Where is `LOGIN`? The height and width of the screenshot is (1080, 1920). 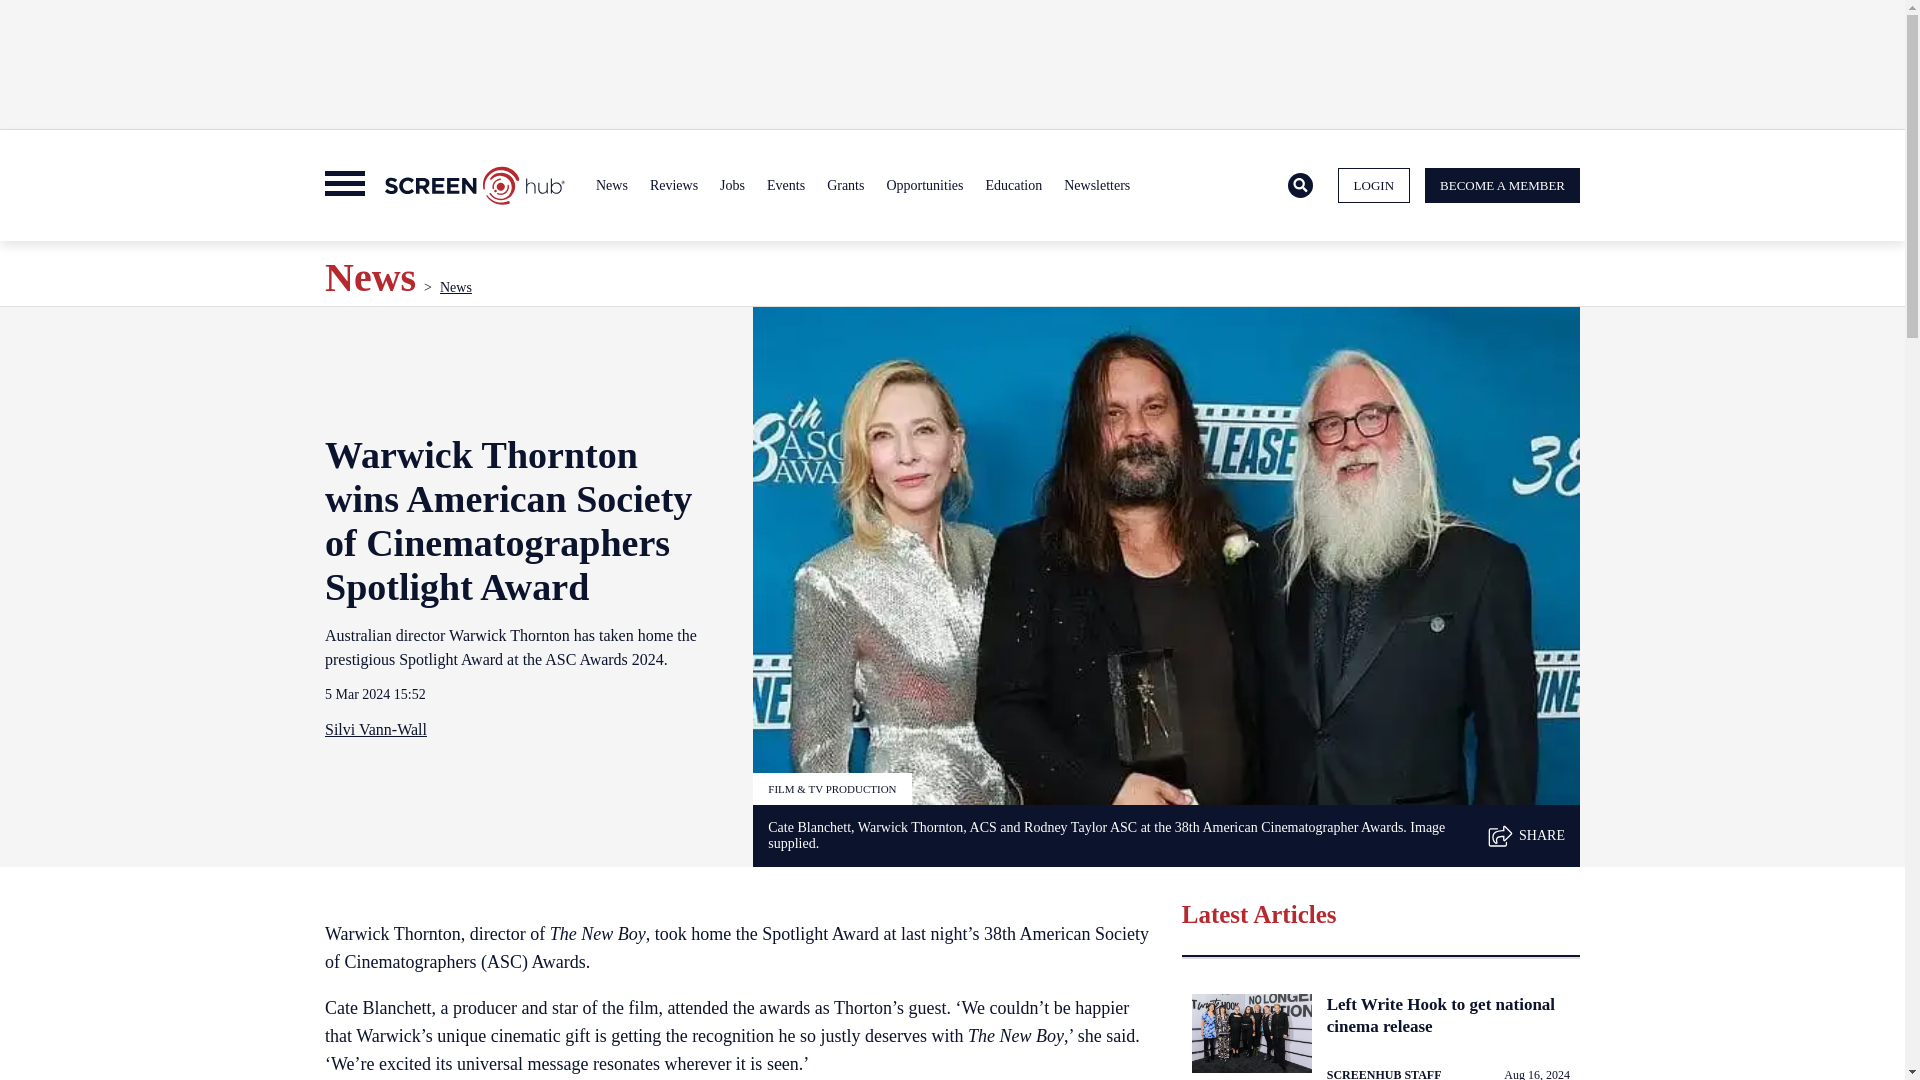 LOGIN is located at coordinates (1374, 186).